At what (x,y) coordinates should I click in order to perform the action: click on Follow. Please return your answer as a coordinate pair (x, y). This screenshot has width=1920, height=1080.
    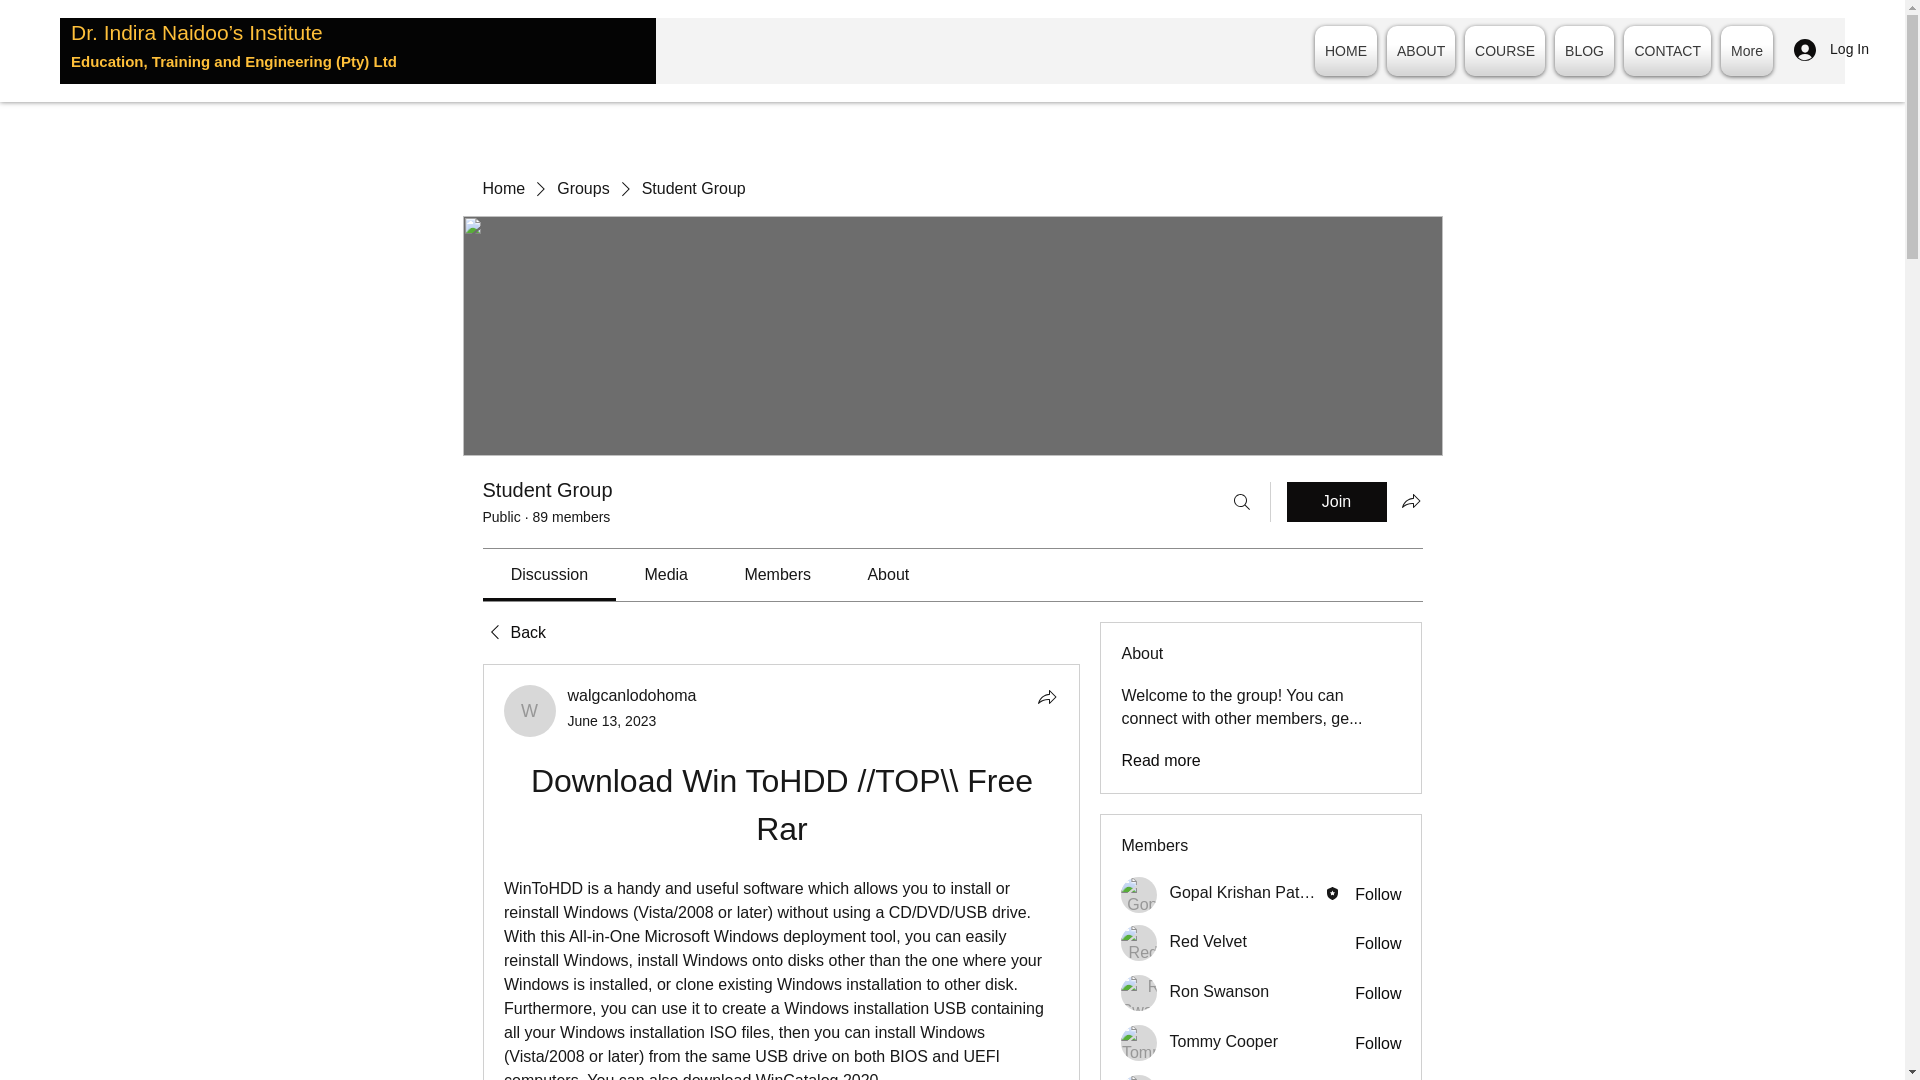
    Looking at the image, I should click on (1378, 994).